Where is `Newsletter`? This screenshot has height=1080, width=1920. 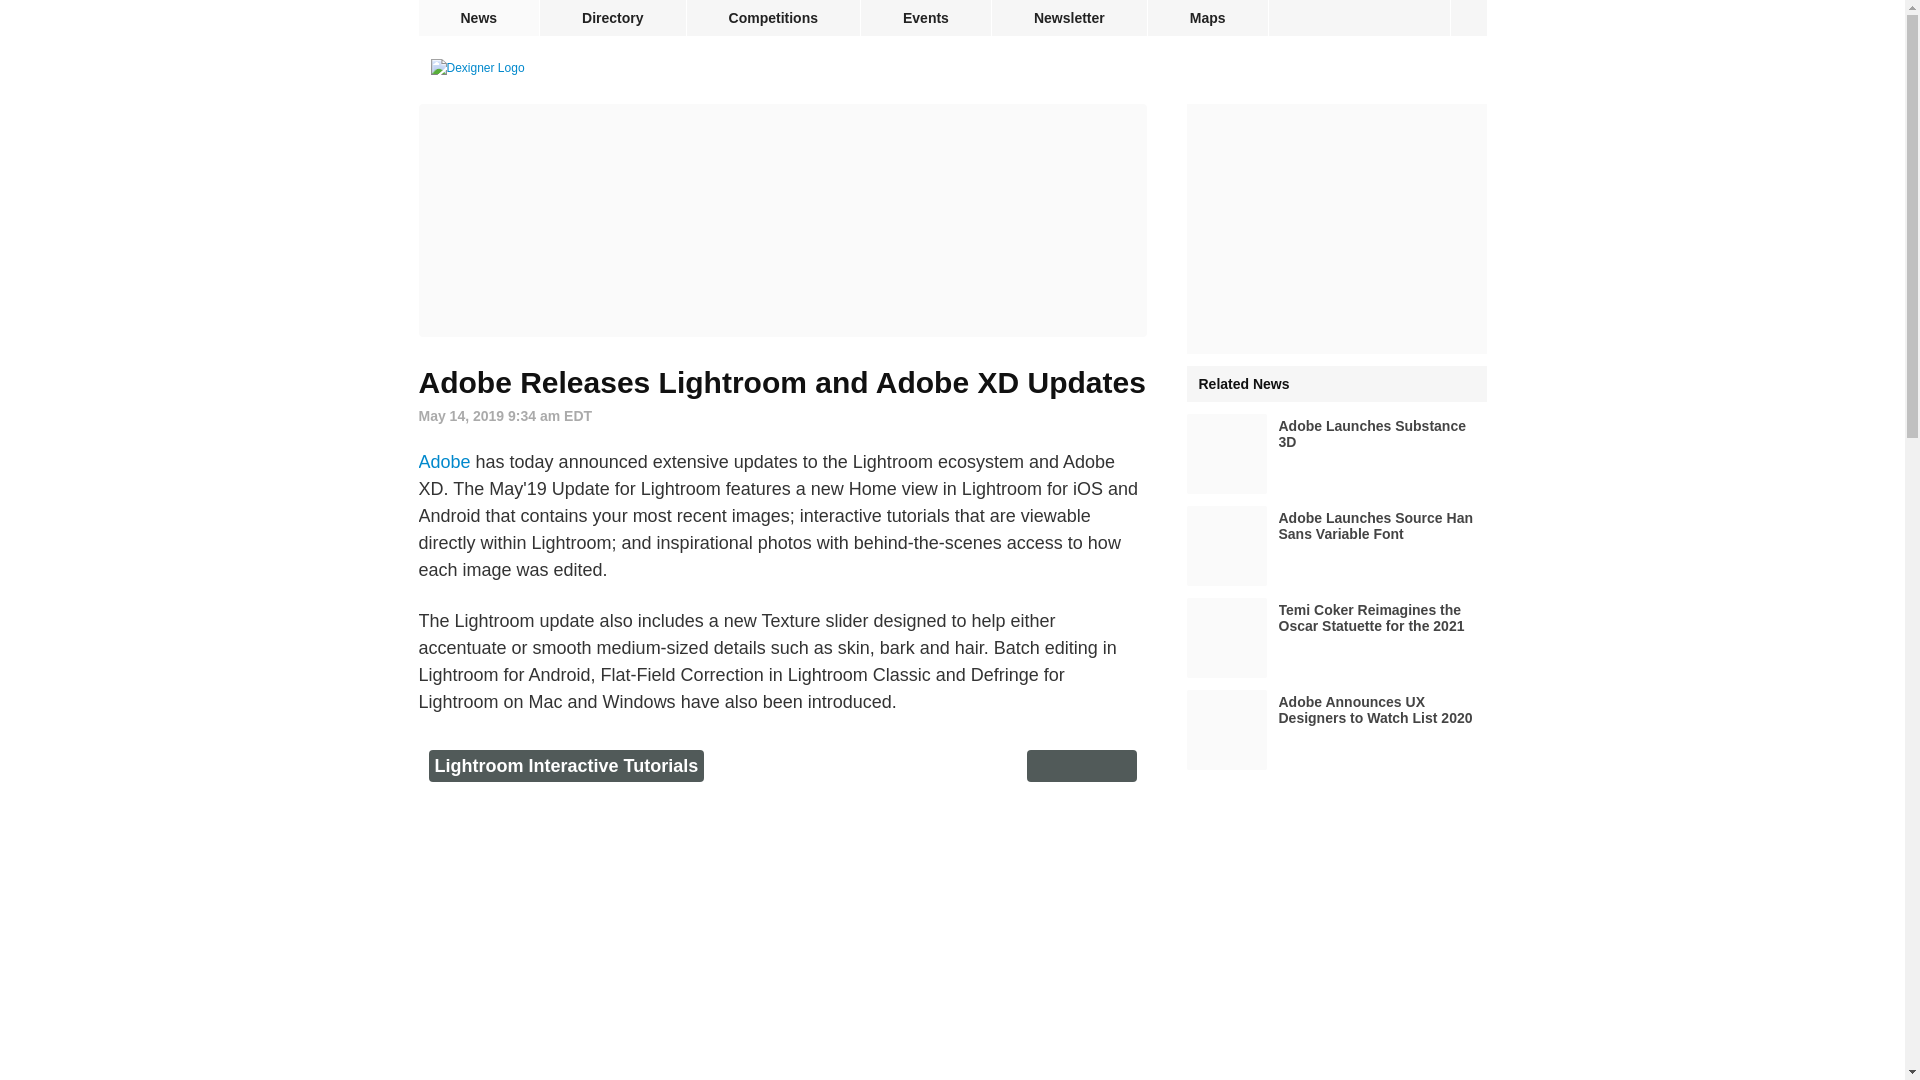 Newsletter is located at coordinates (1069, 18).